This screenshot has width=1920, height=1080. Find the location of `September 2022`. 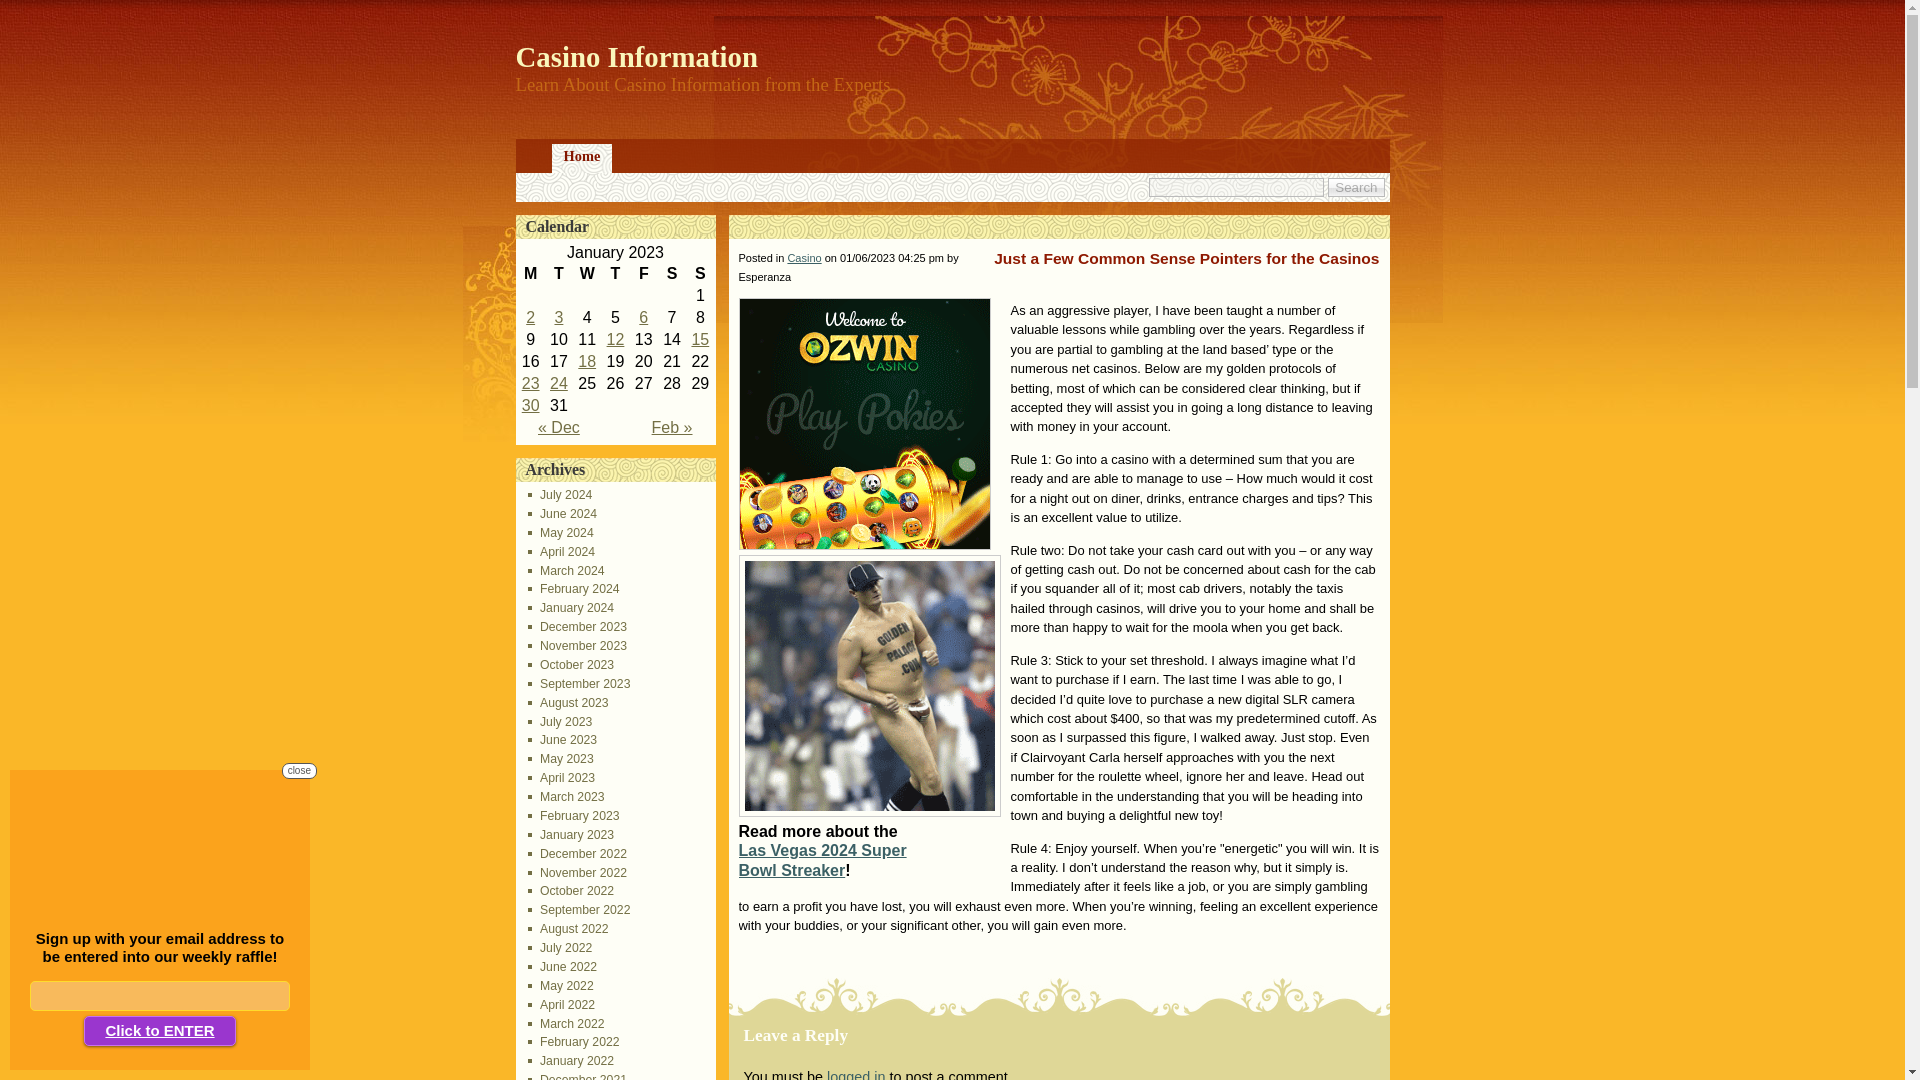

September 2022 is located at coordinates (580, 909).